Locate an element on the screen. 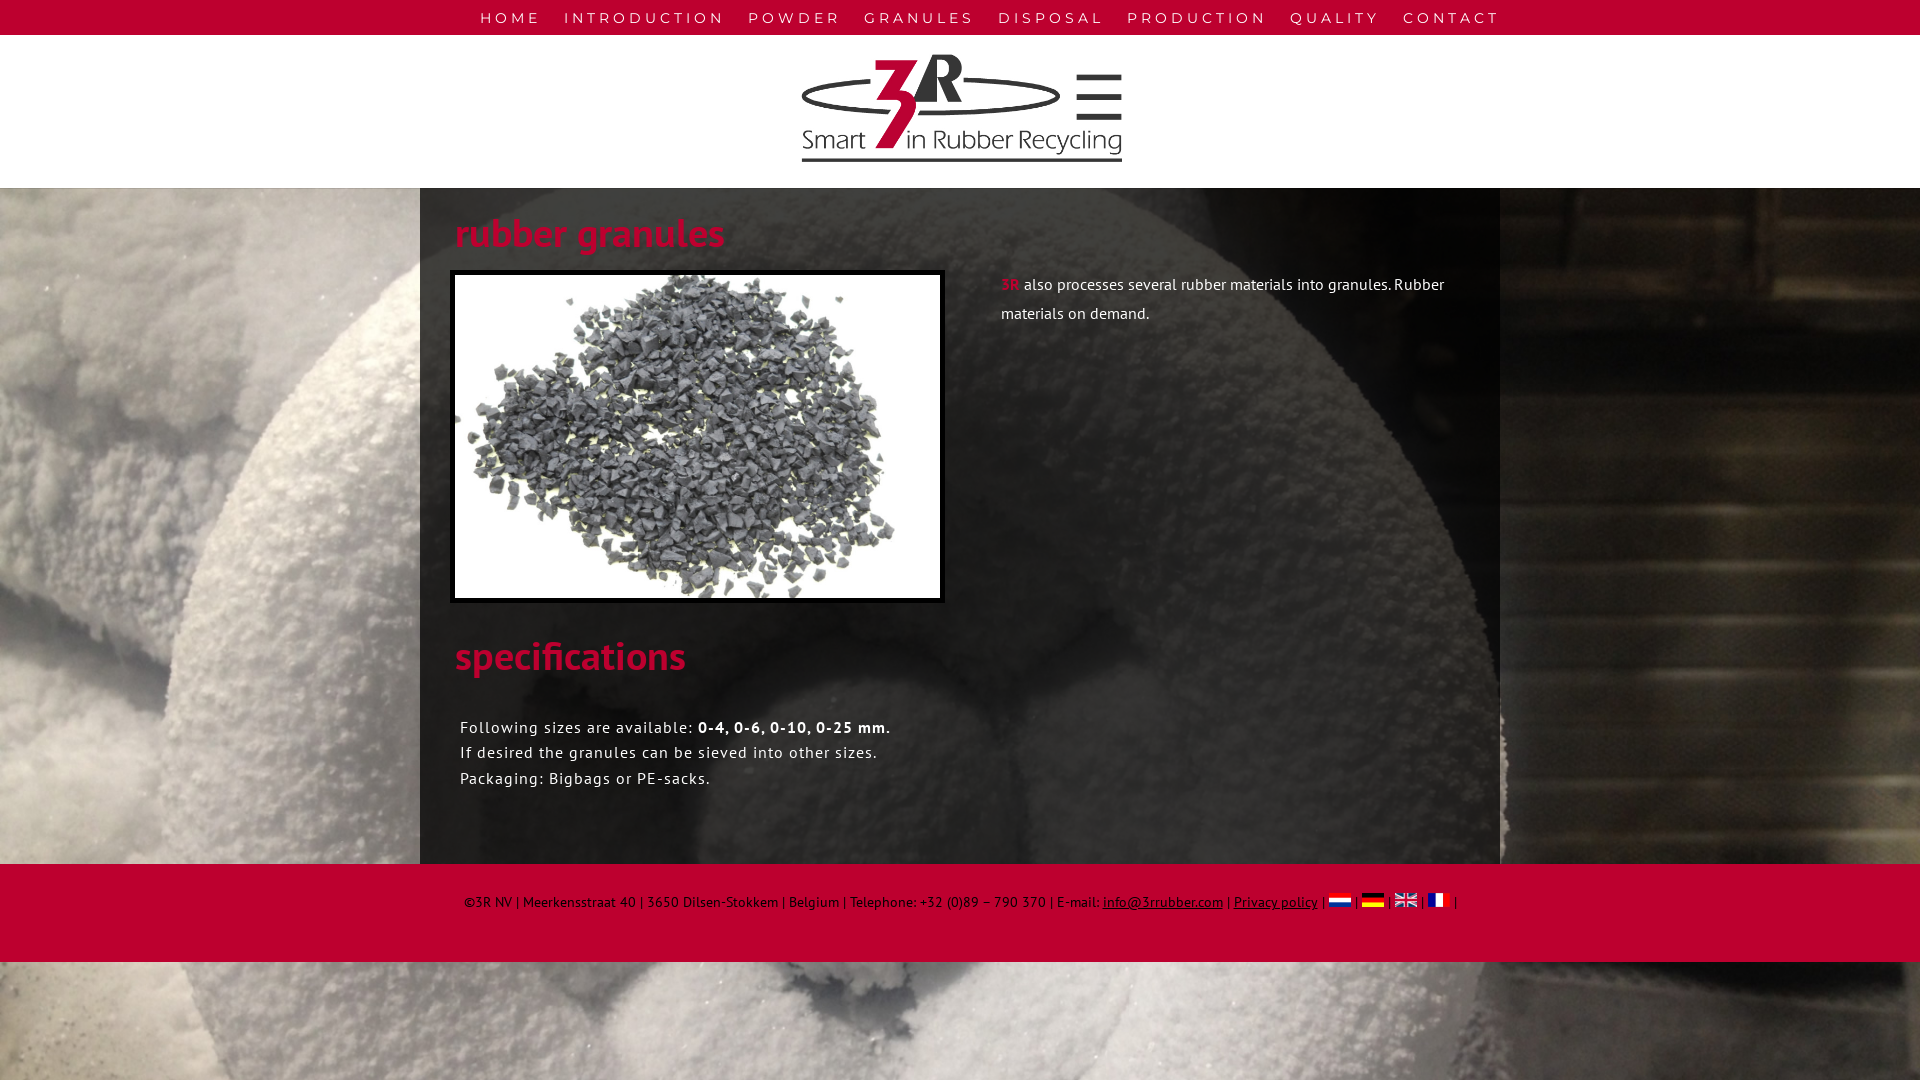 The width and height of the screenshot is (1920, 1080). HOME is located at coordinates (510, 22).